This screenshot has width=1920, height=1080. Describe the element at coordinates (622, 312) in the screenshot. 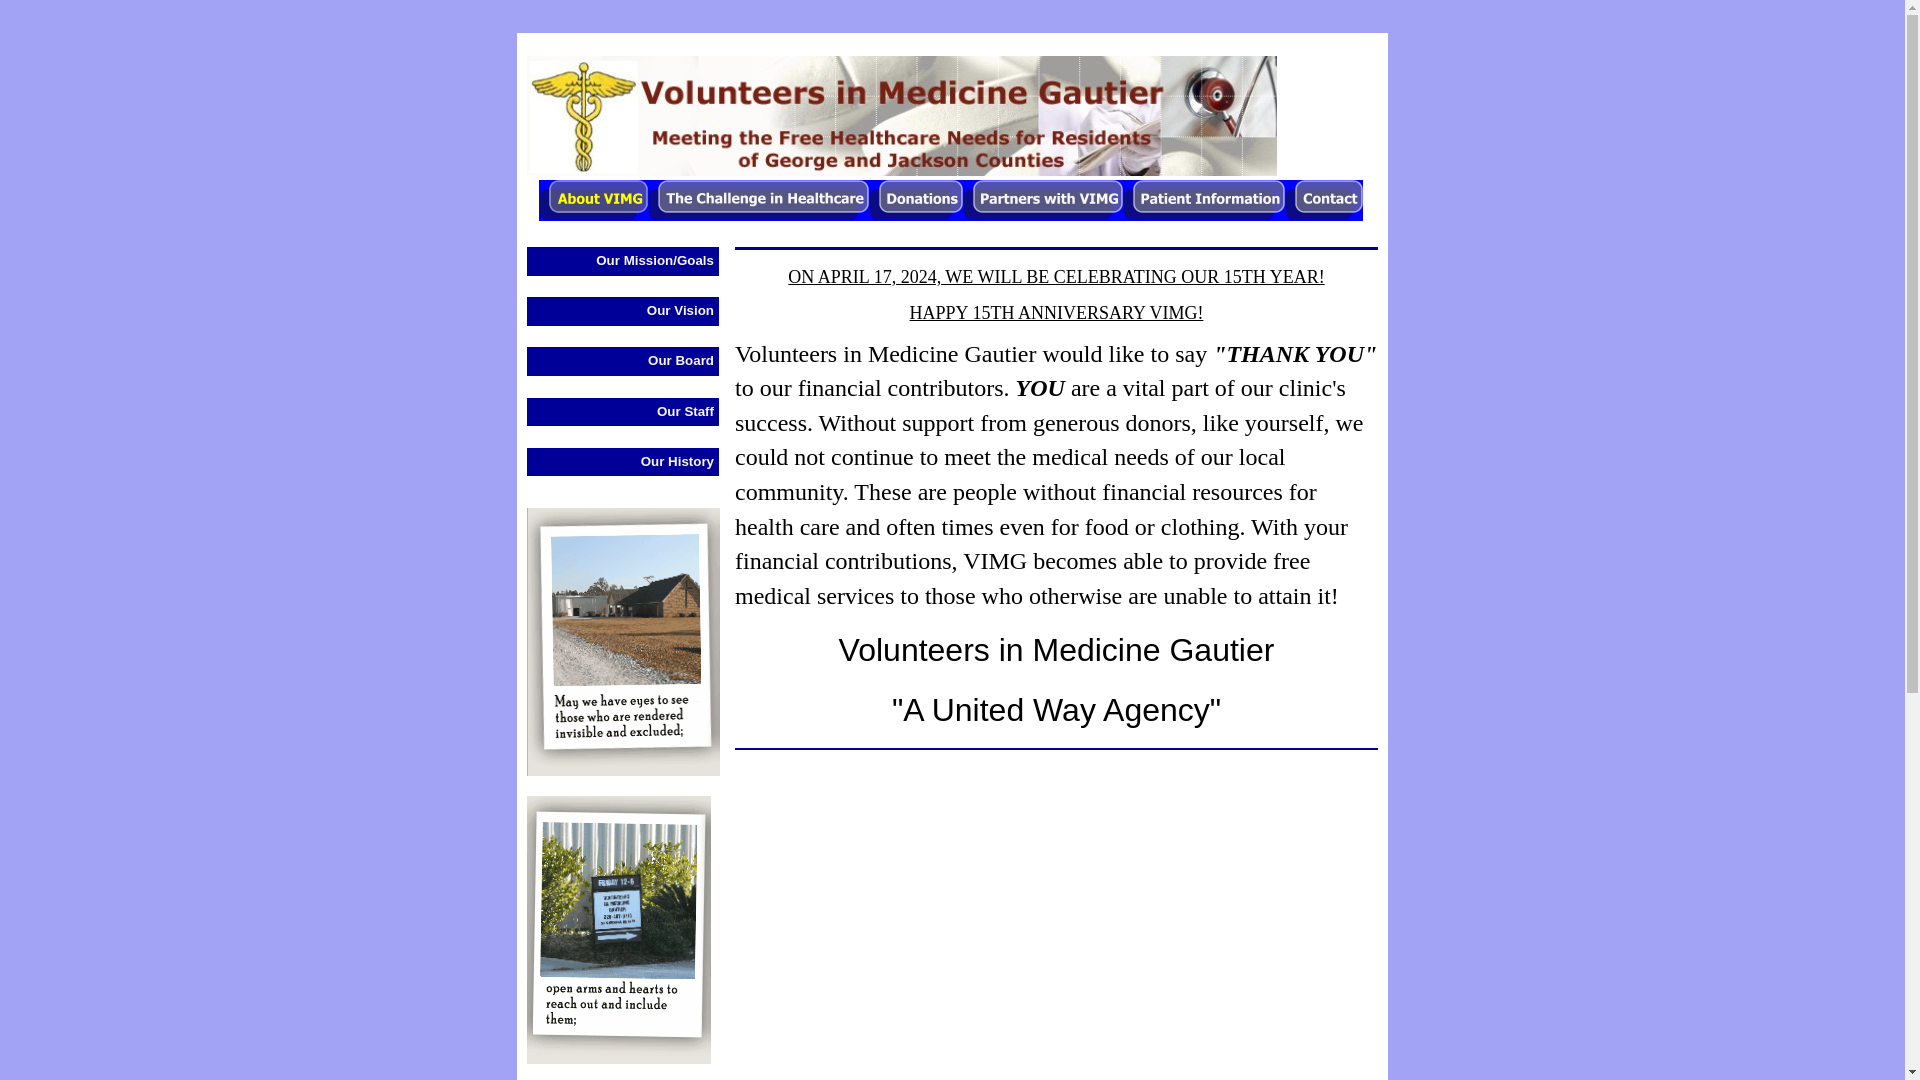

I see `Our Vision` at that location.